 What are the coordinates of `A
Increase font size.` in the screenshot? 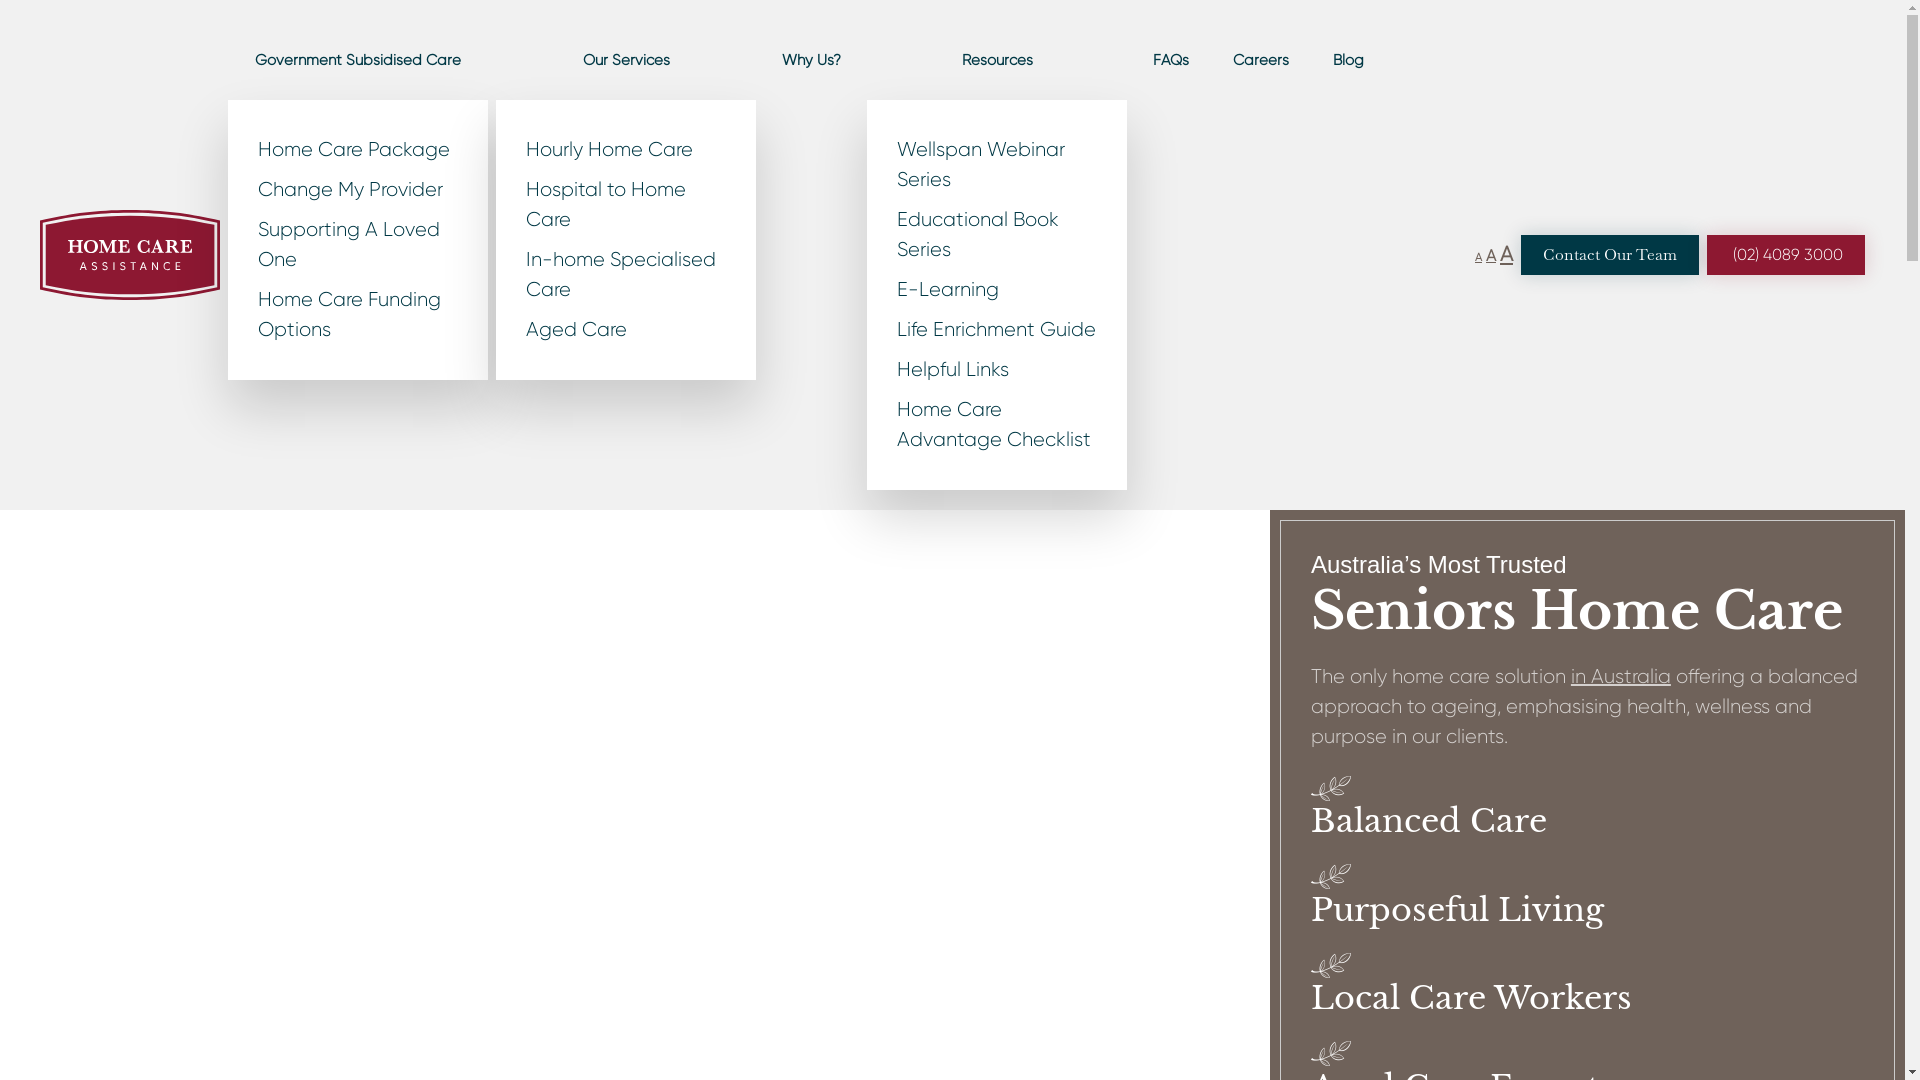 It's located at (1506, 254).